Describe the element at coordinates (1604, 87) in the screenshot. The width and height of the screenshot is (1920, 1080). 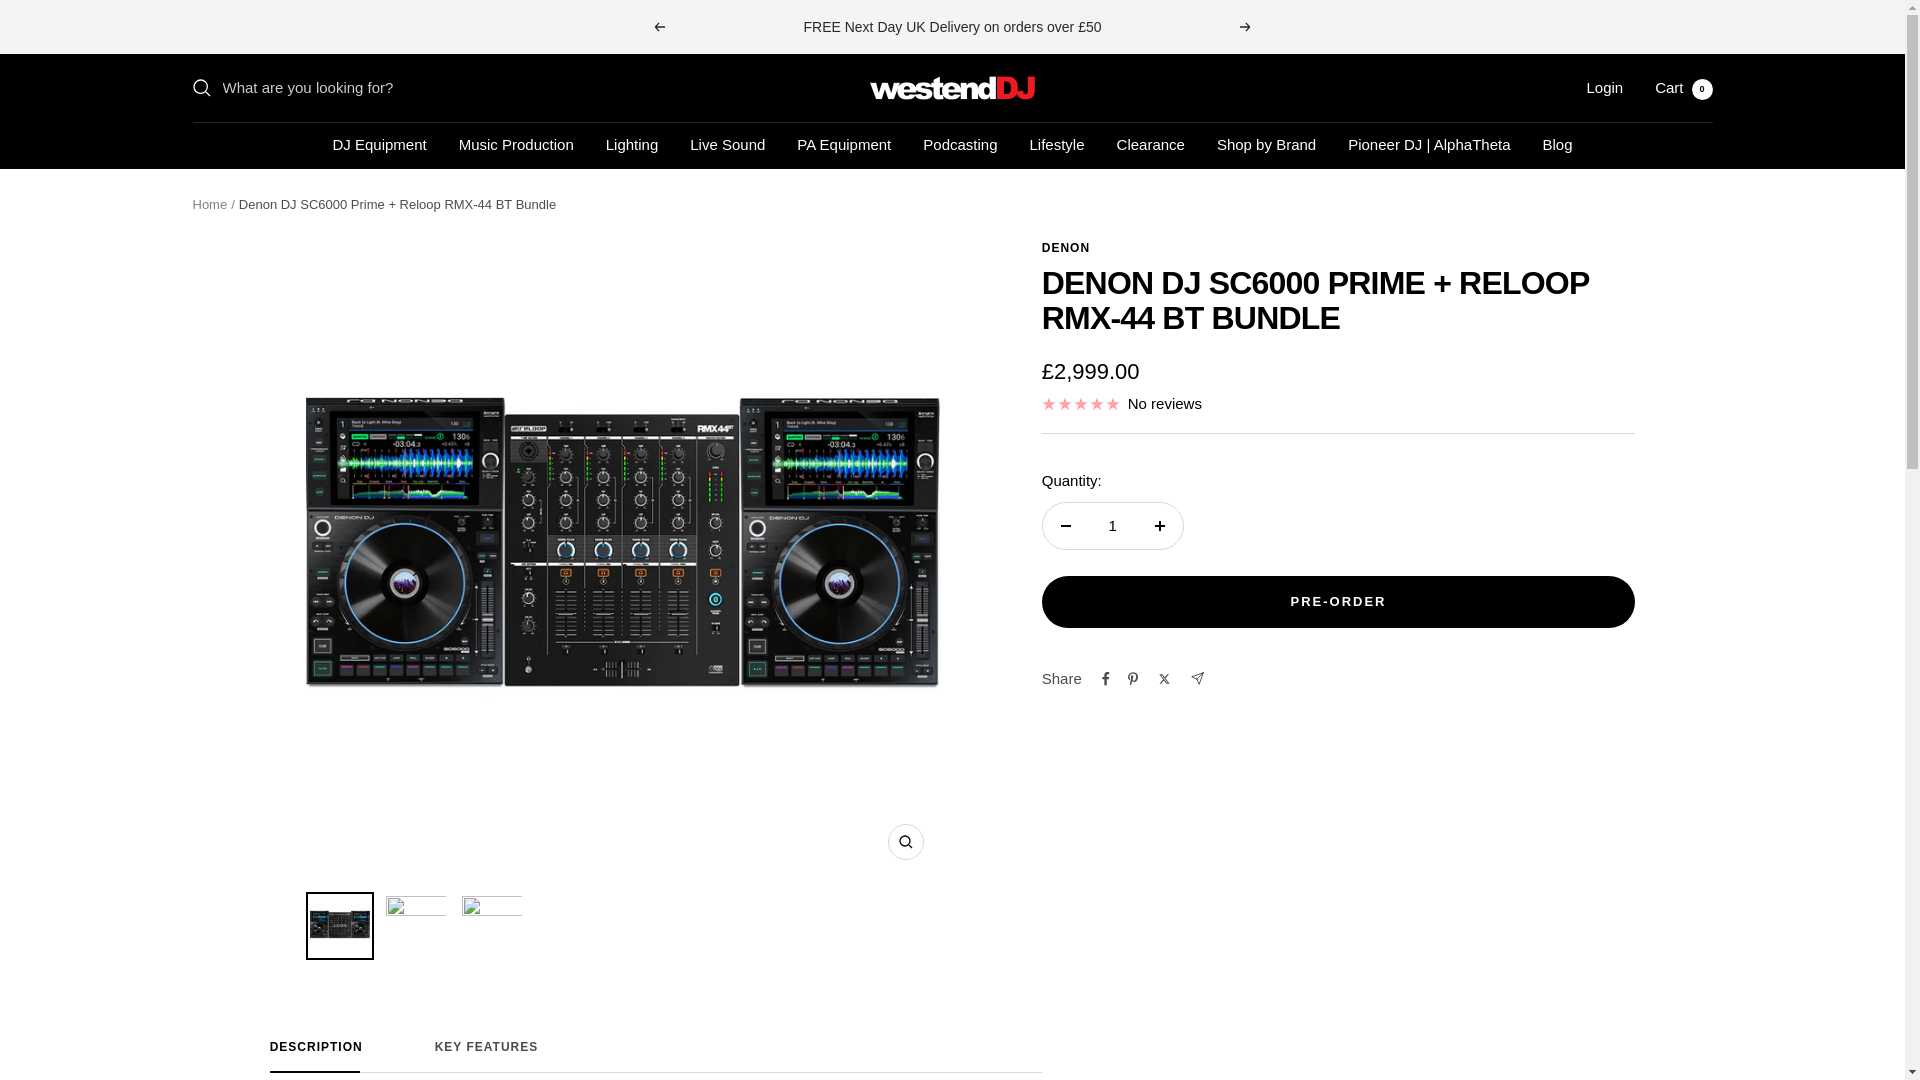
I see `Next` at that location.